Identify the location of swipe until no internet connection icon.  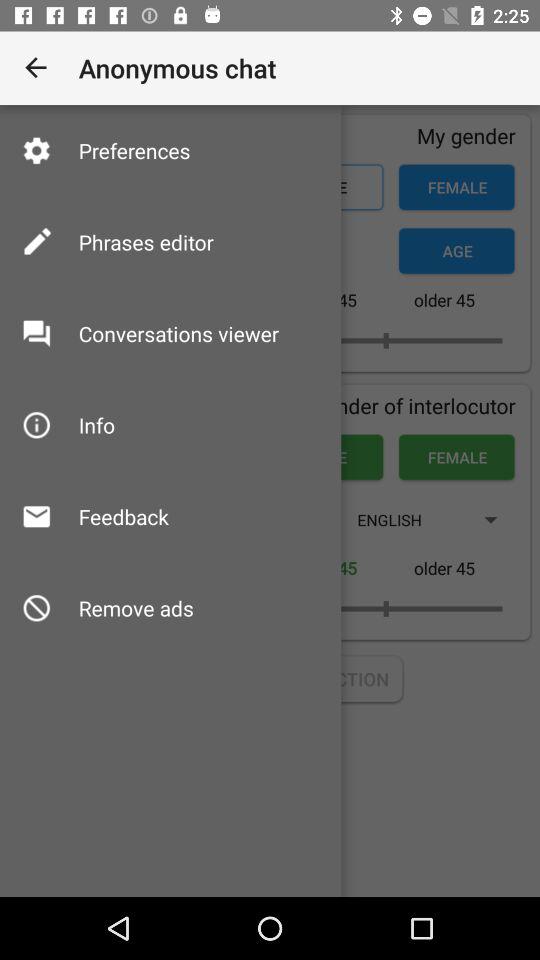
(270, 678).